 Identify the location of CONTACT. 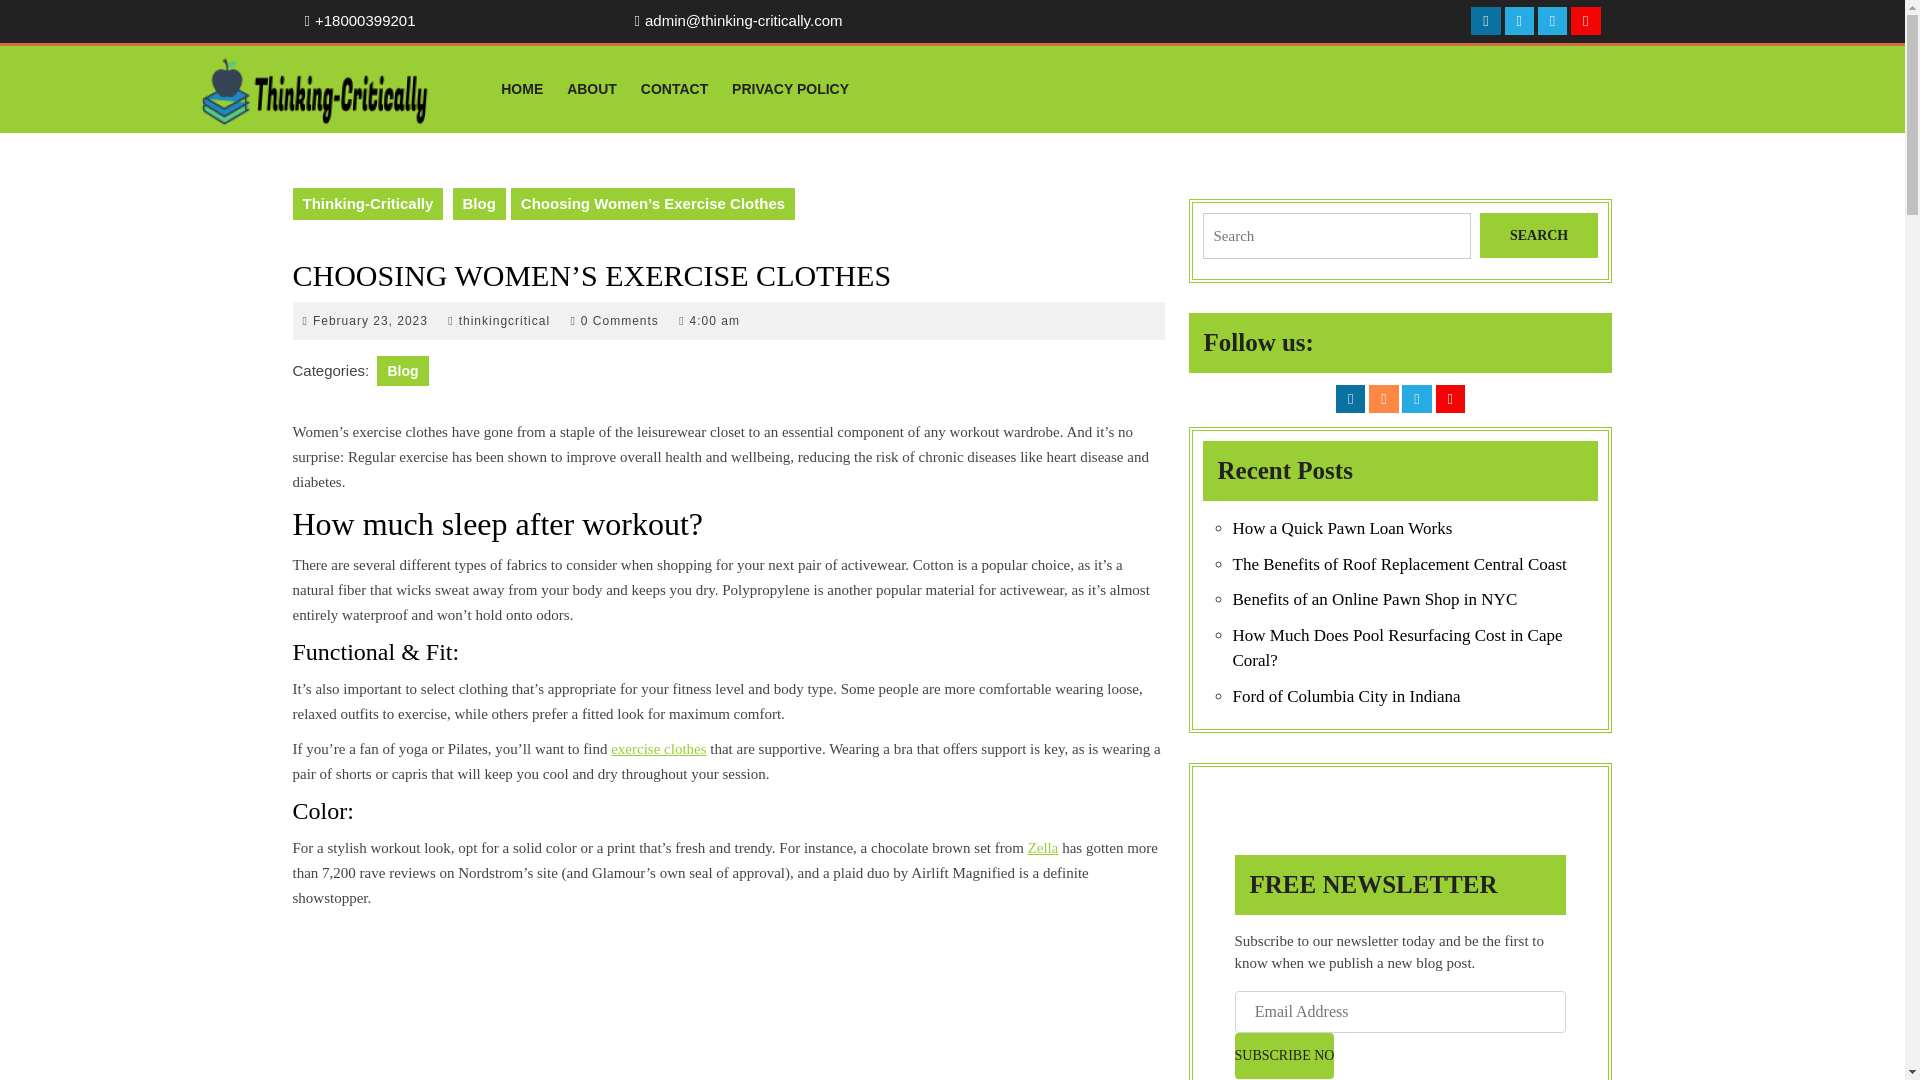
(522, 88).